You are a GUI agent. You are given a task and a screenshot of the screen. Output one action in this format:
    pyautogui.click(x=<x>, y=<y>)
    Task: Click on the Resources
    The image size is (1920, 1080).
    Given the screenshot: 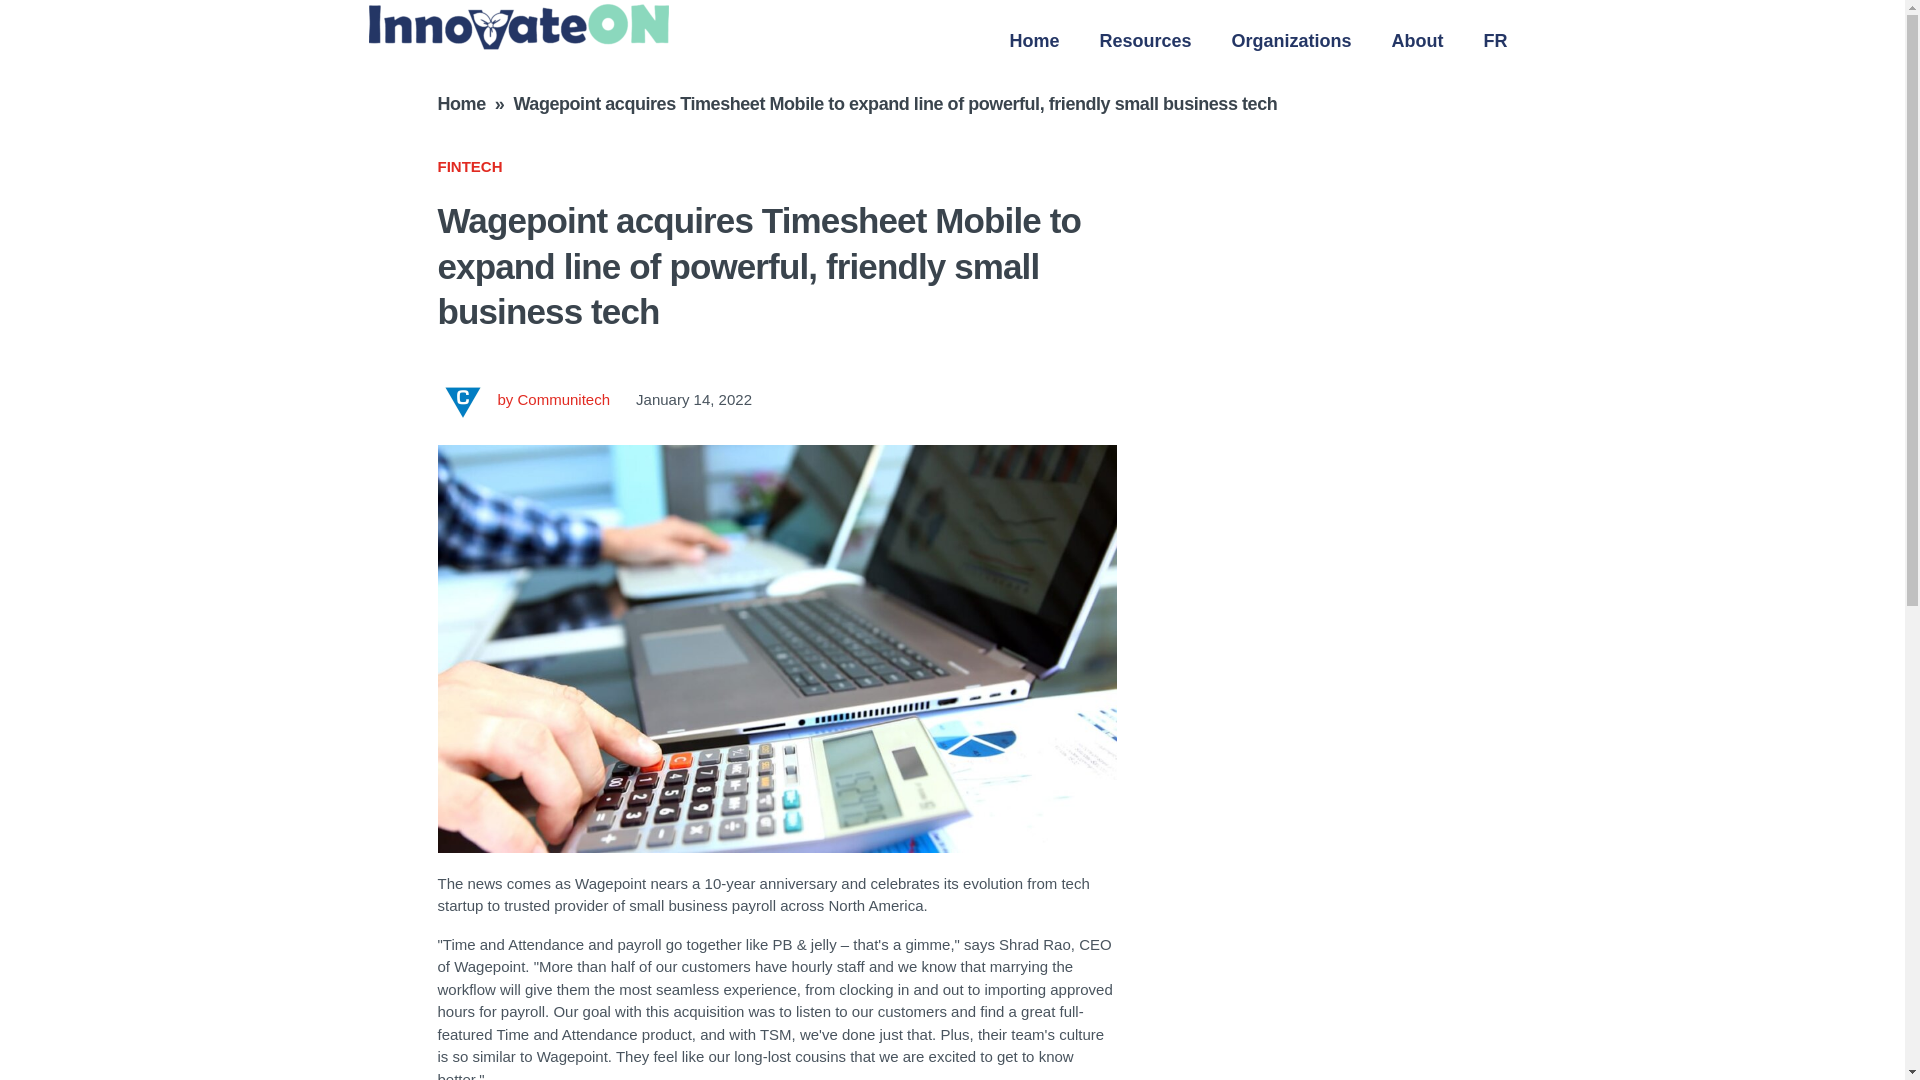 What is the action you would take?
    pyautogui.click(x=1145, y=40)
    